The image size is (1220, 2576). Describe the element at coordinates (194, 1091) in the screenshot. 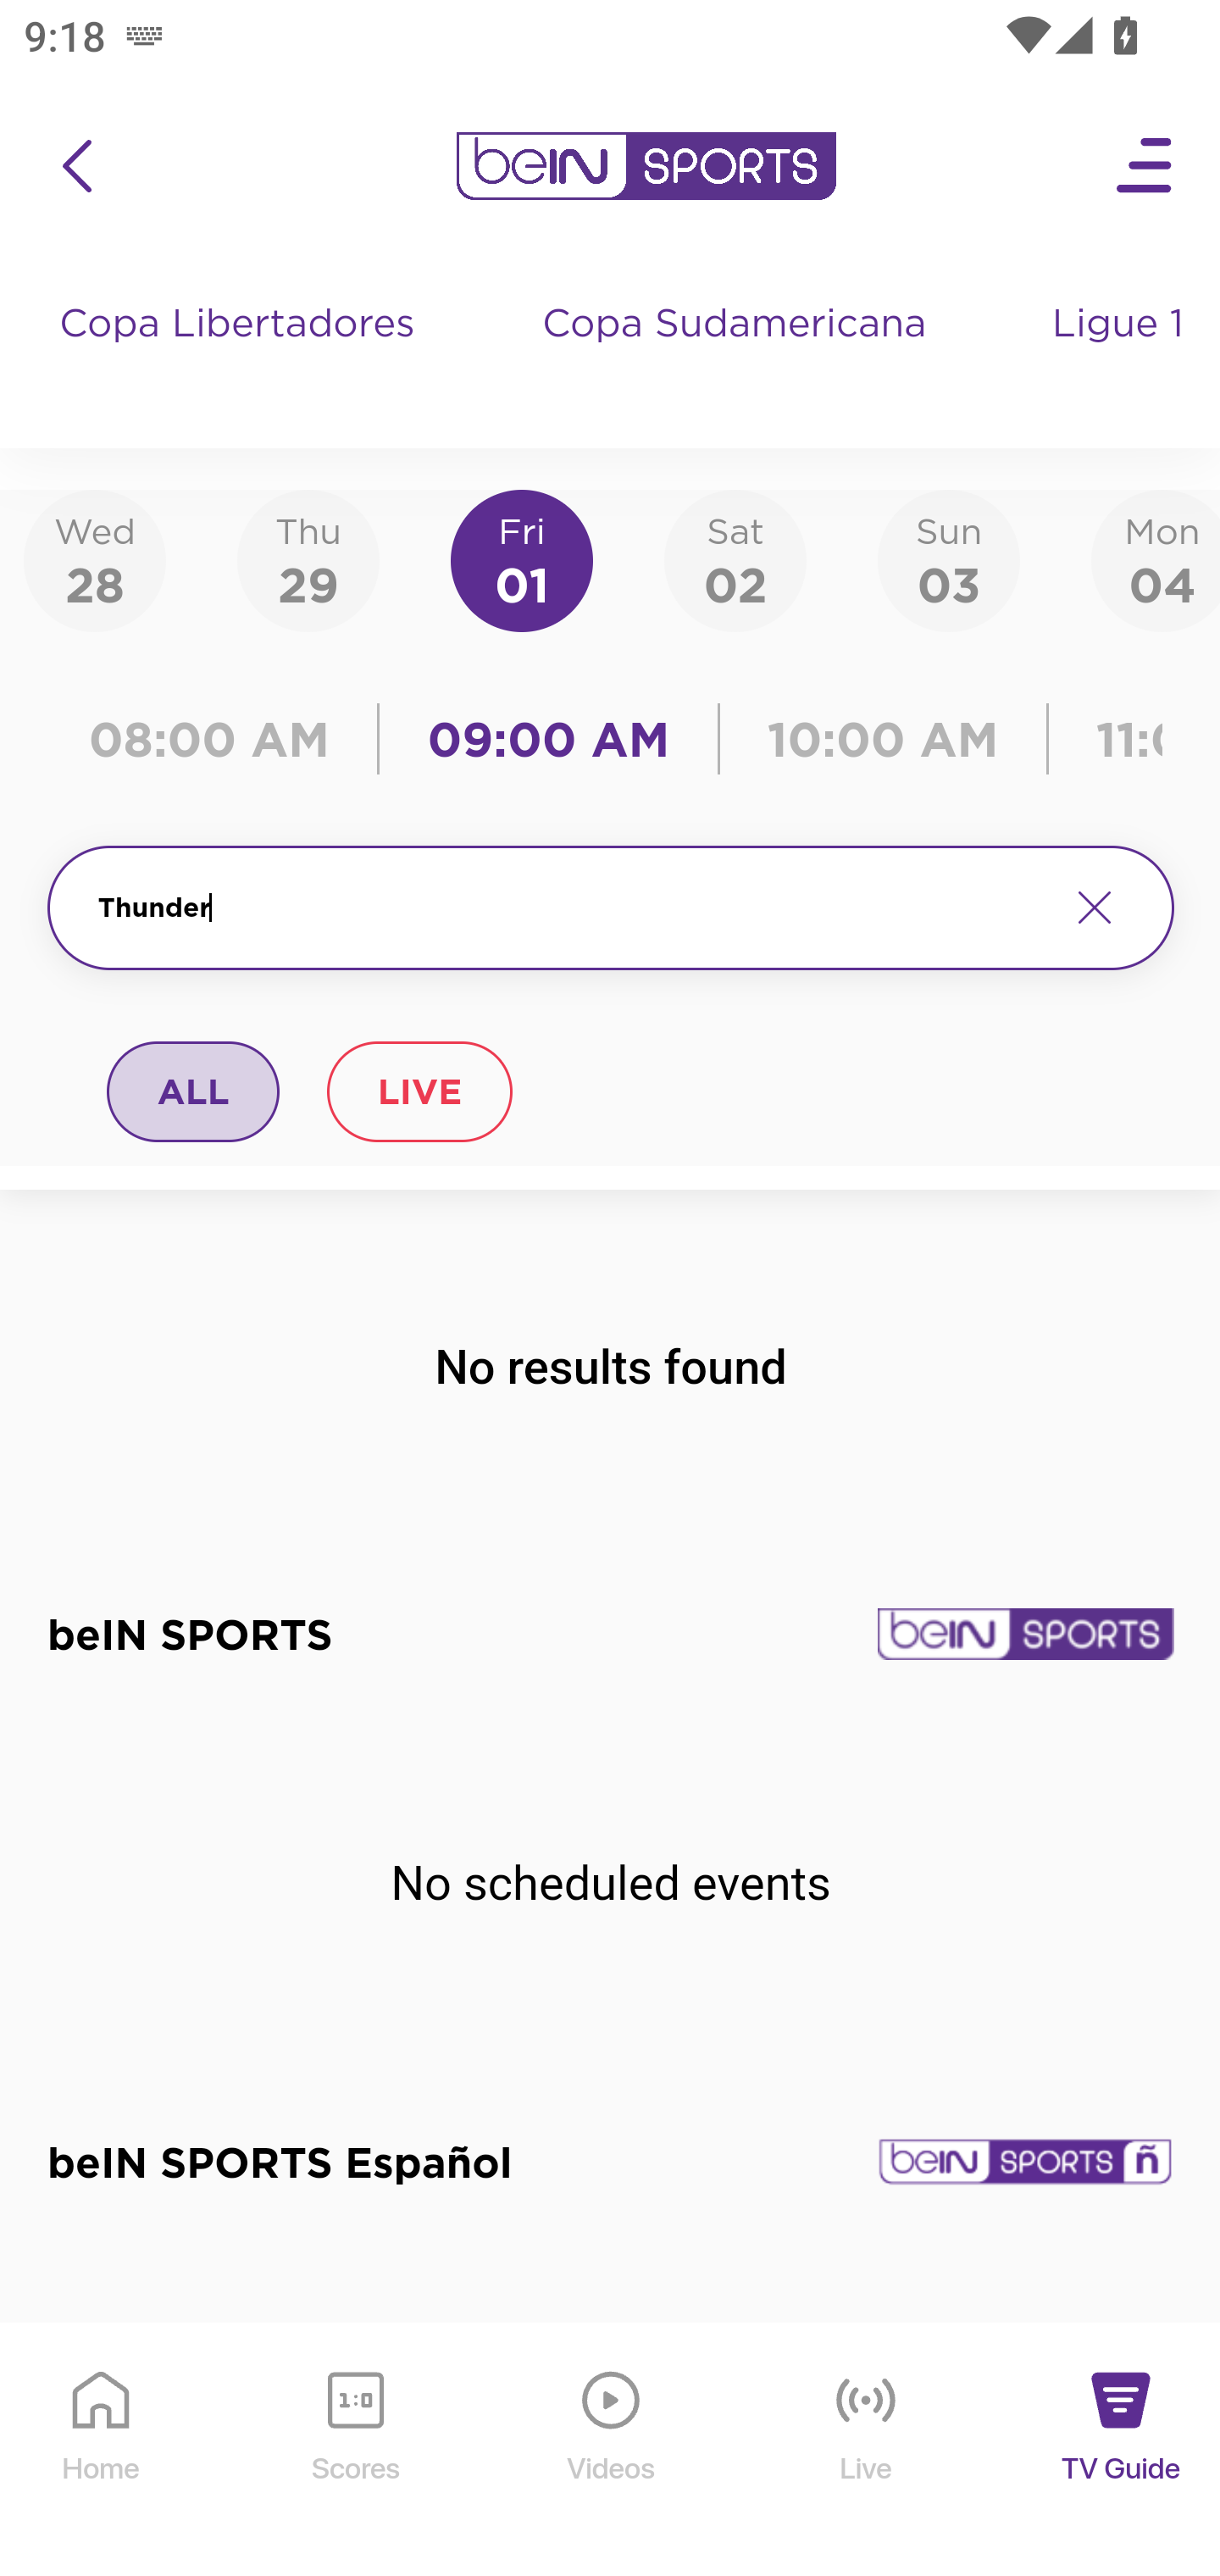

I see `ALL` at that location.